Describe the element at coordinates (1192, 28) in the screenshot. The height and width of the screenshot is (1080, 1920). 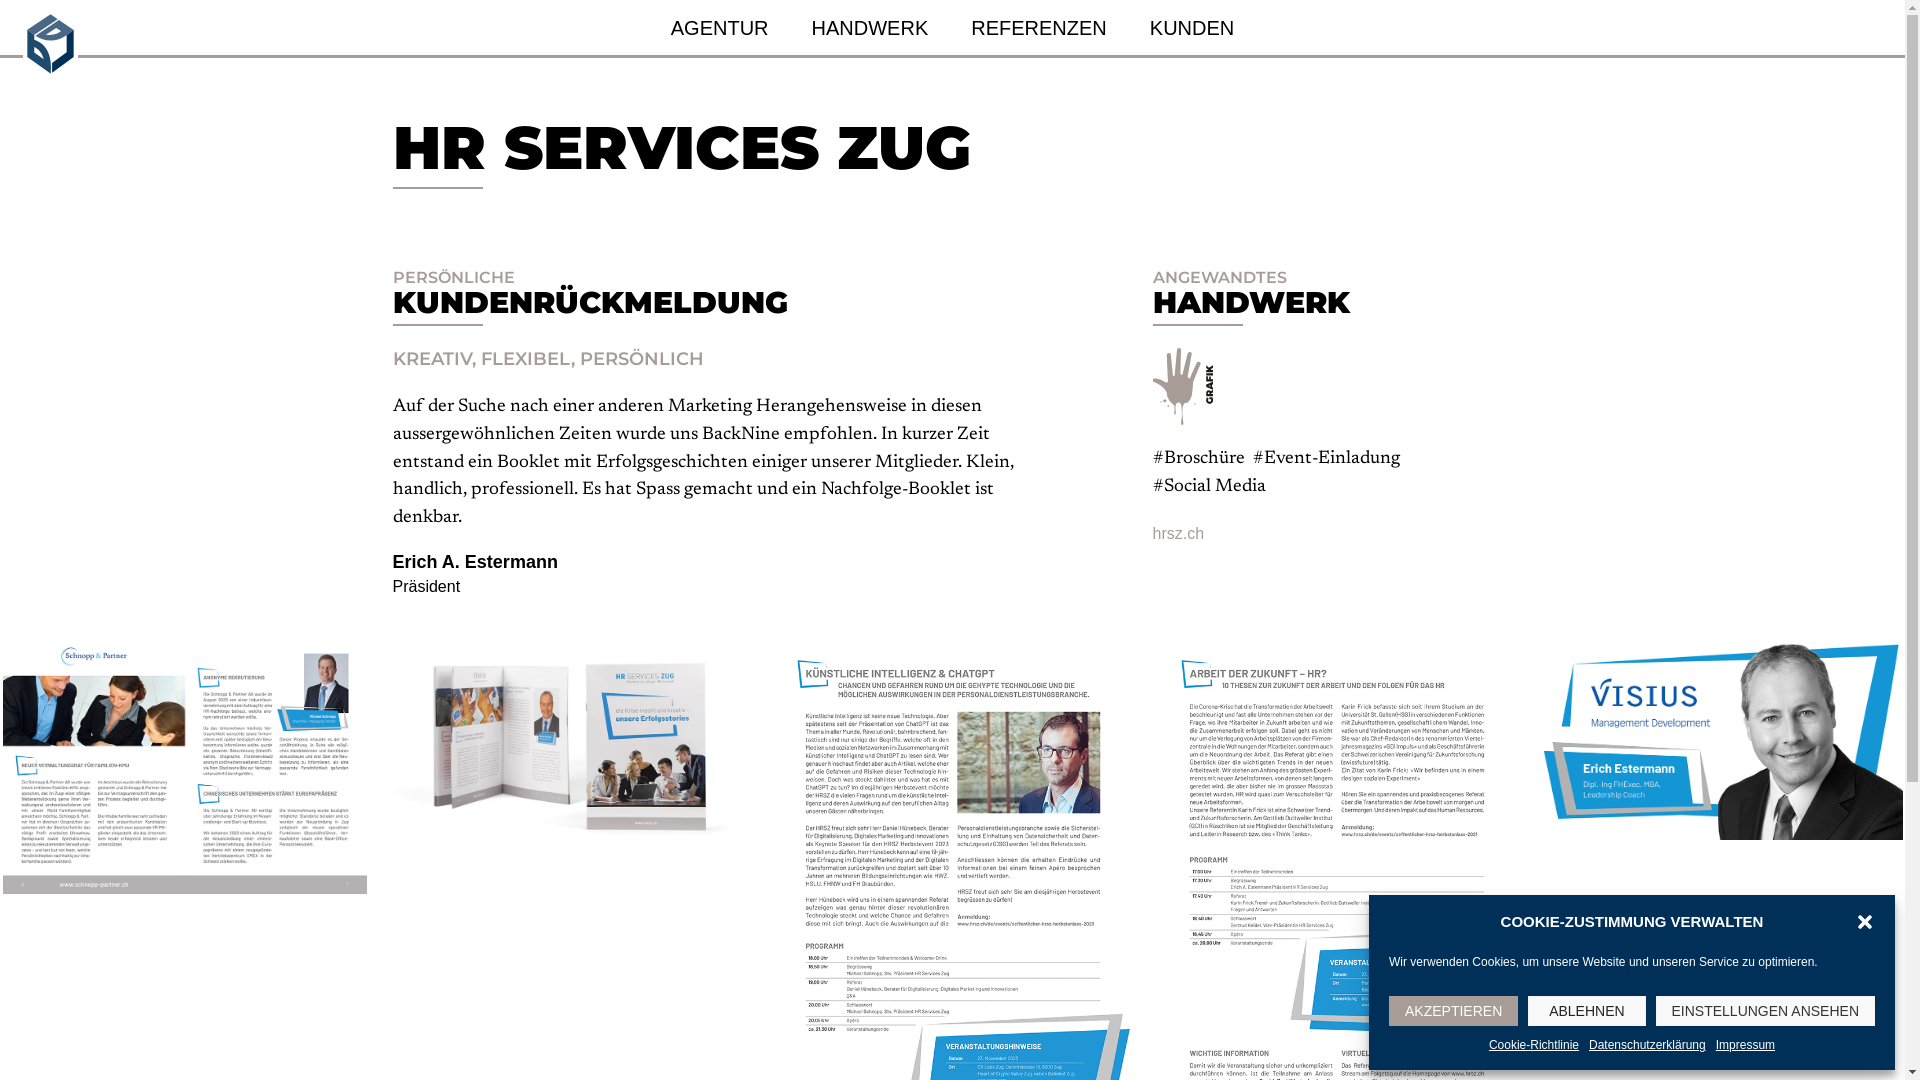
I see `KUNDEN` at that location.